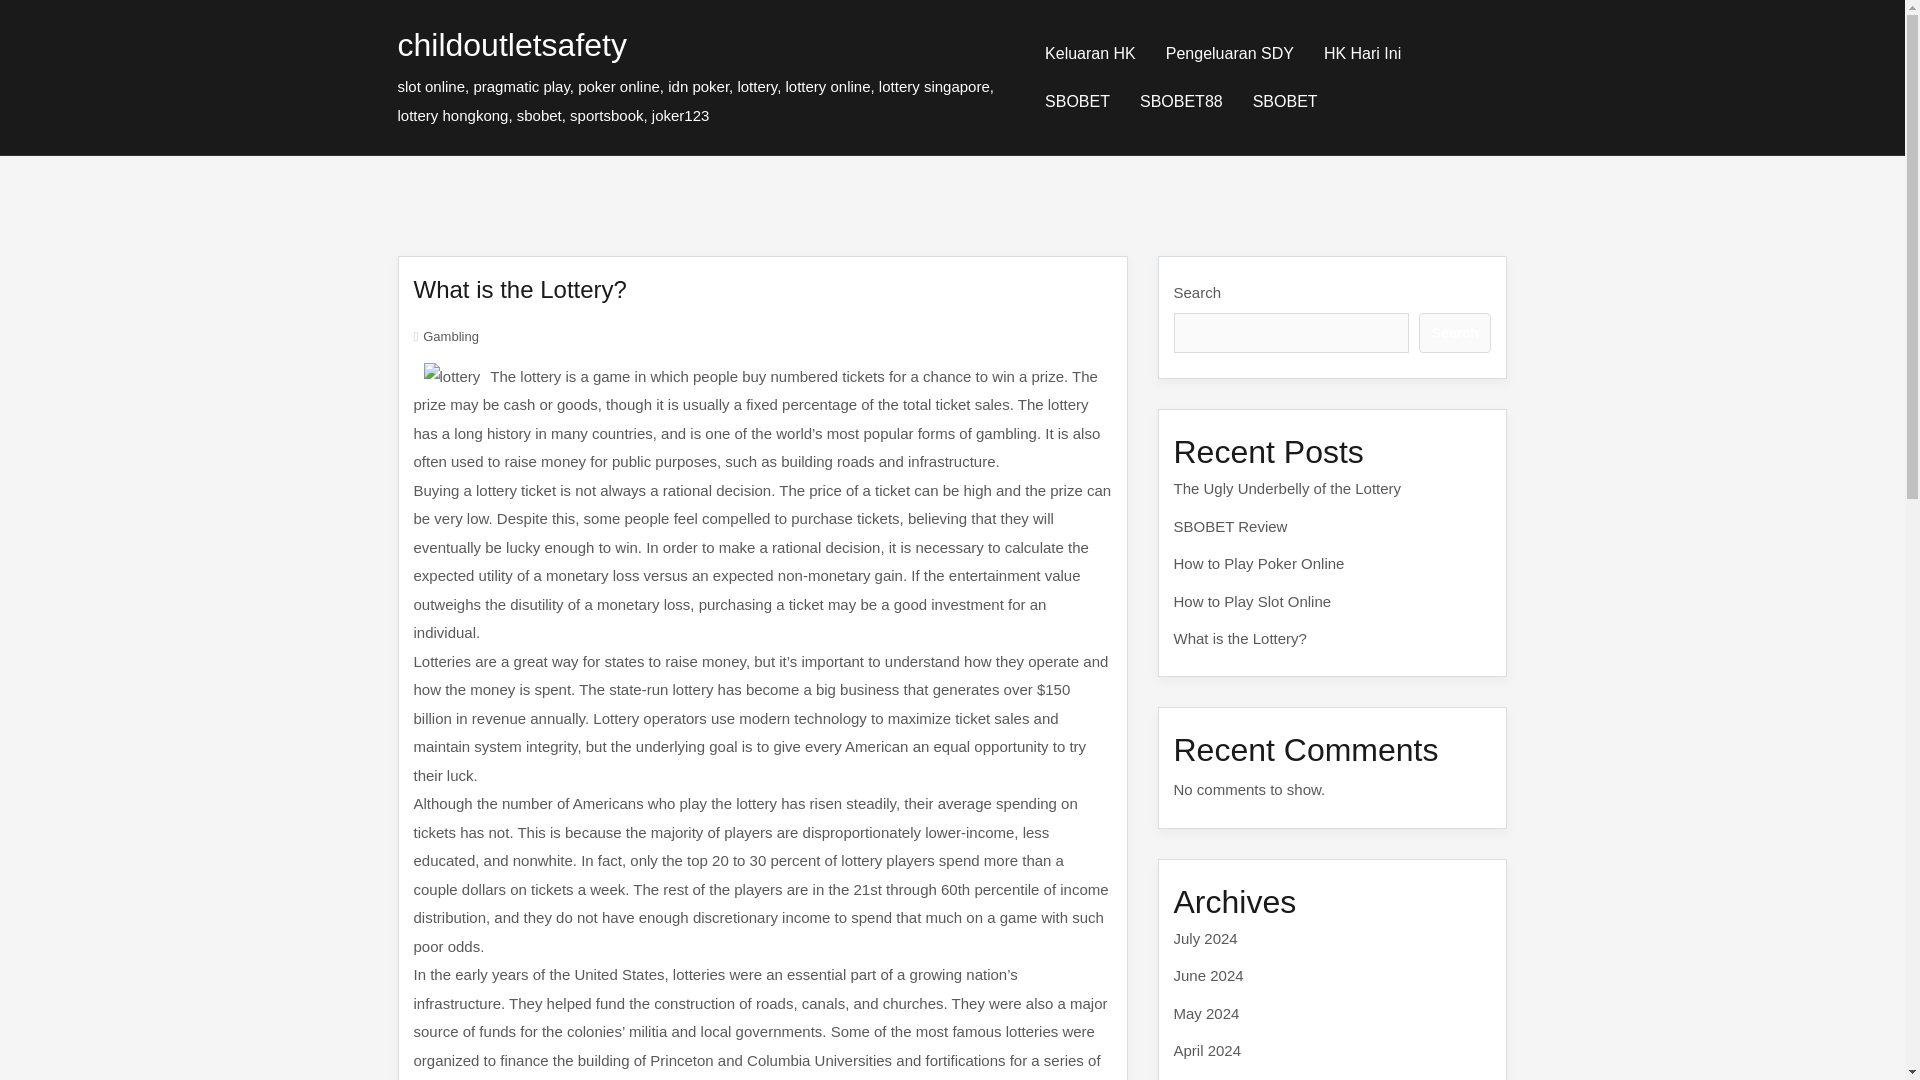  Describe the element at coordinates (1090, 54) in the screenshot. I see `Keluaran HK` at that location.